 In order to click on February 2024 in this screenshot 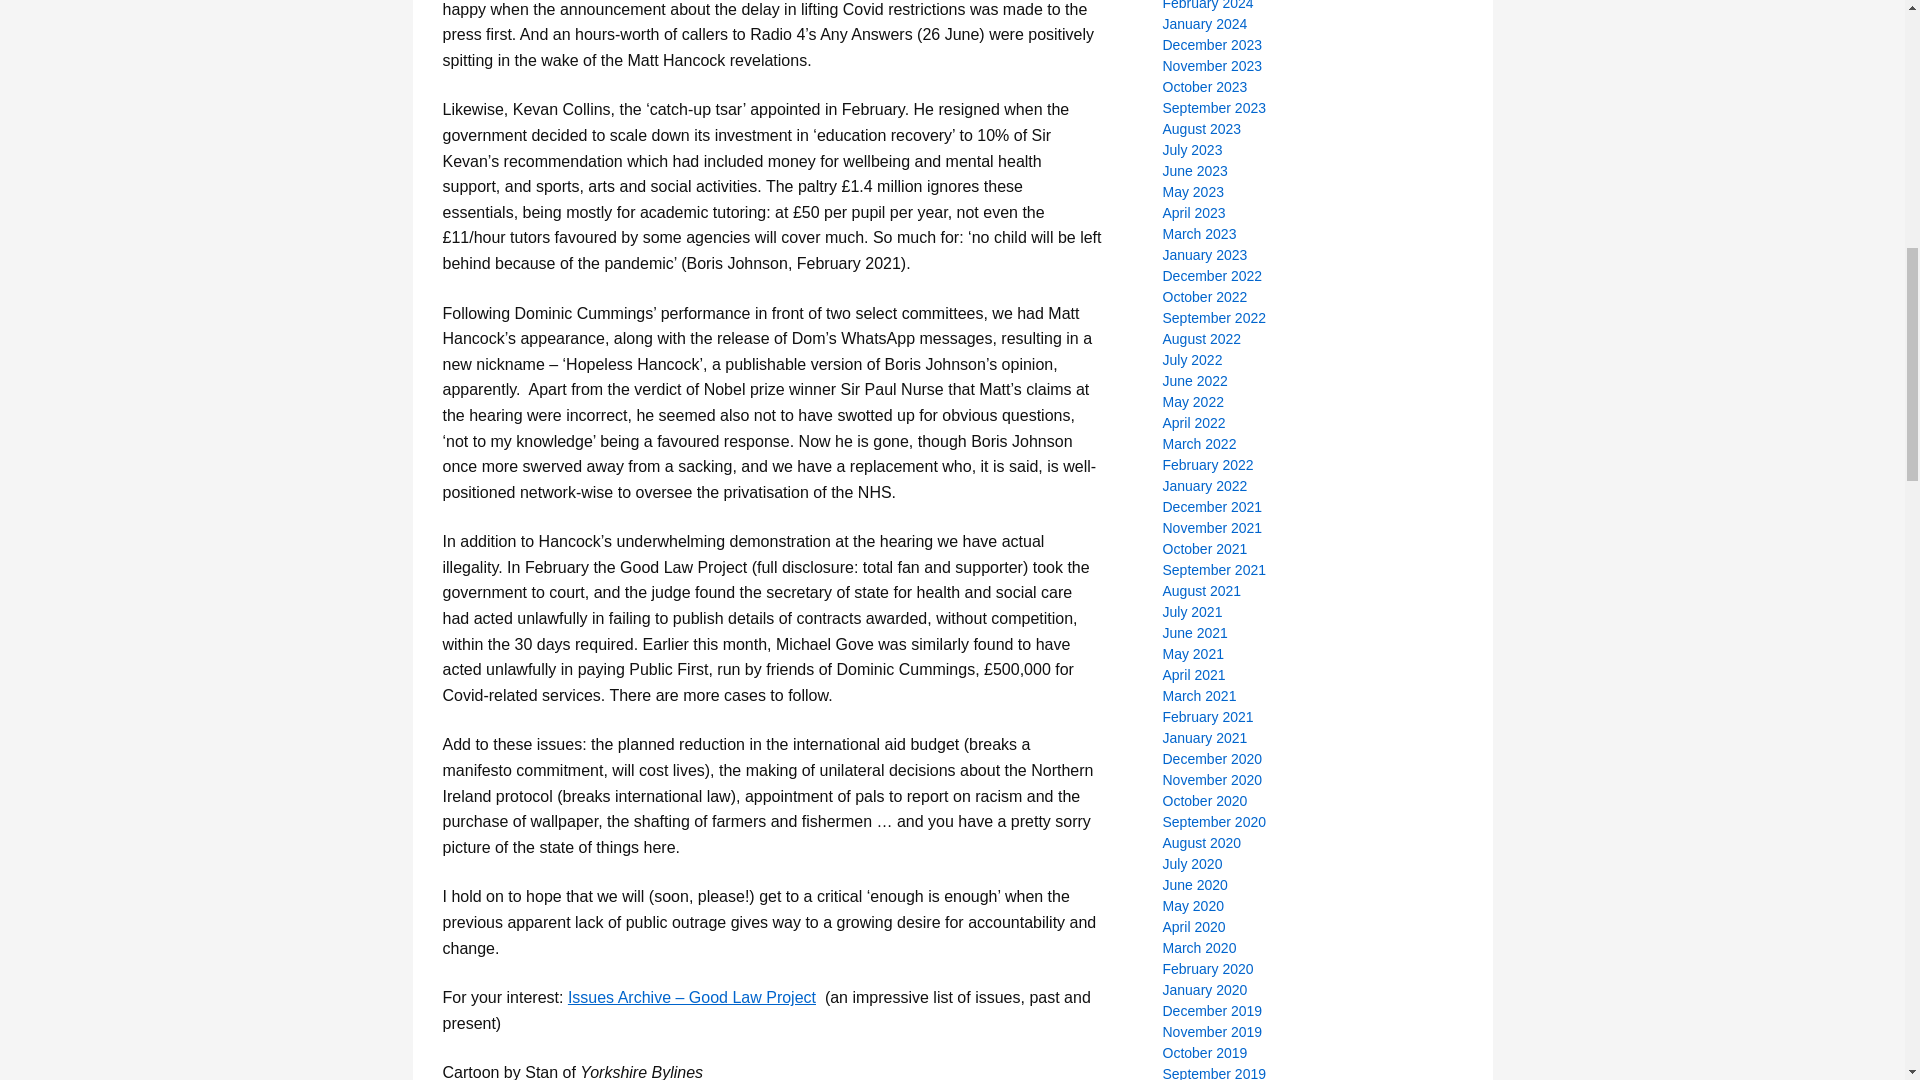, I will do `click(1207, 5)`.